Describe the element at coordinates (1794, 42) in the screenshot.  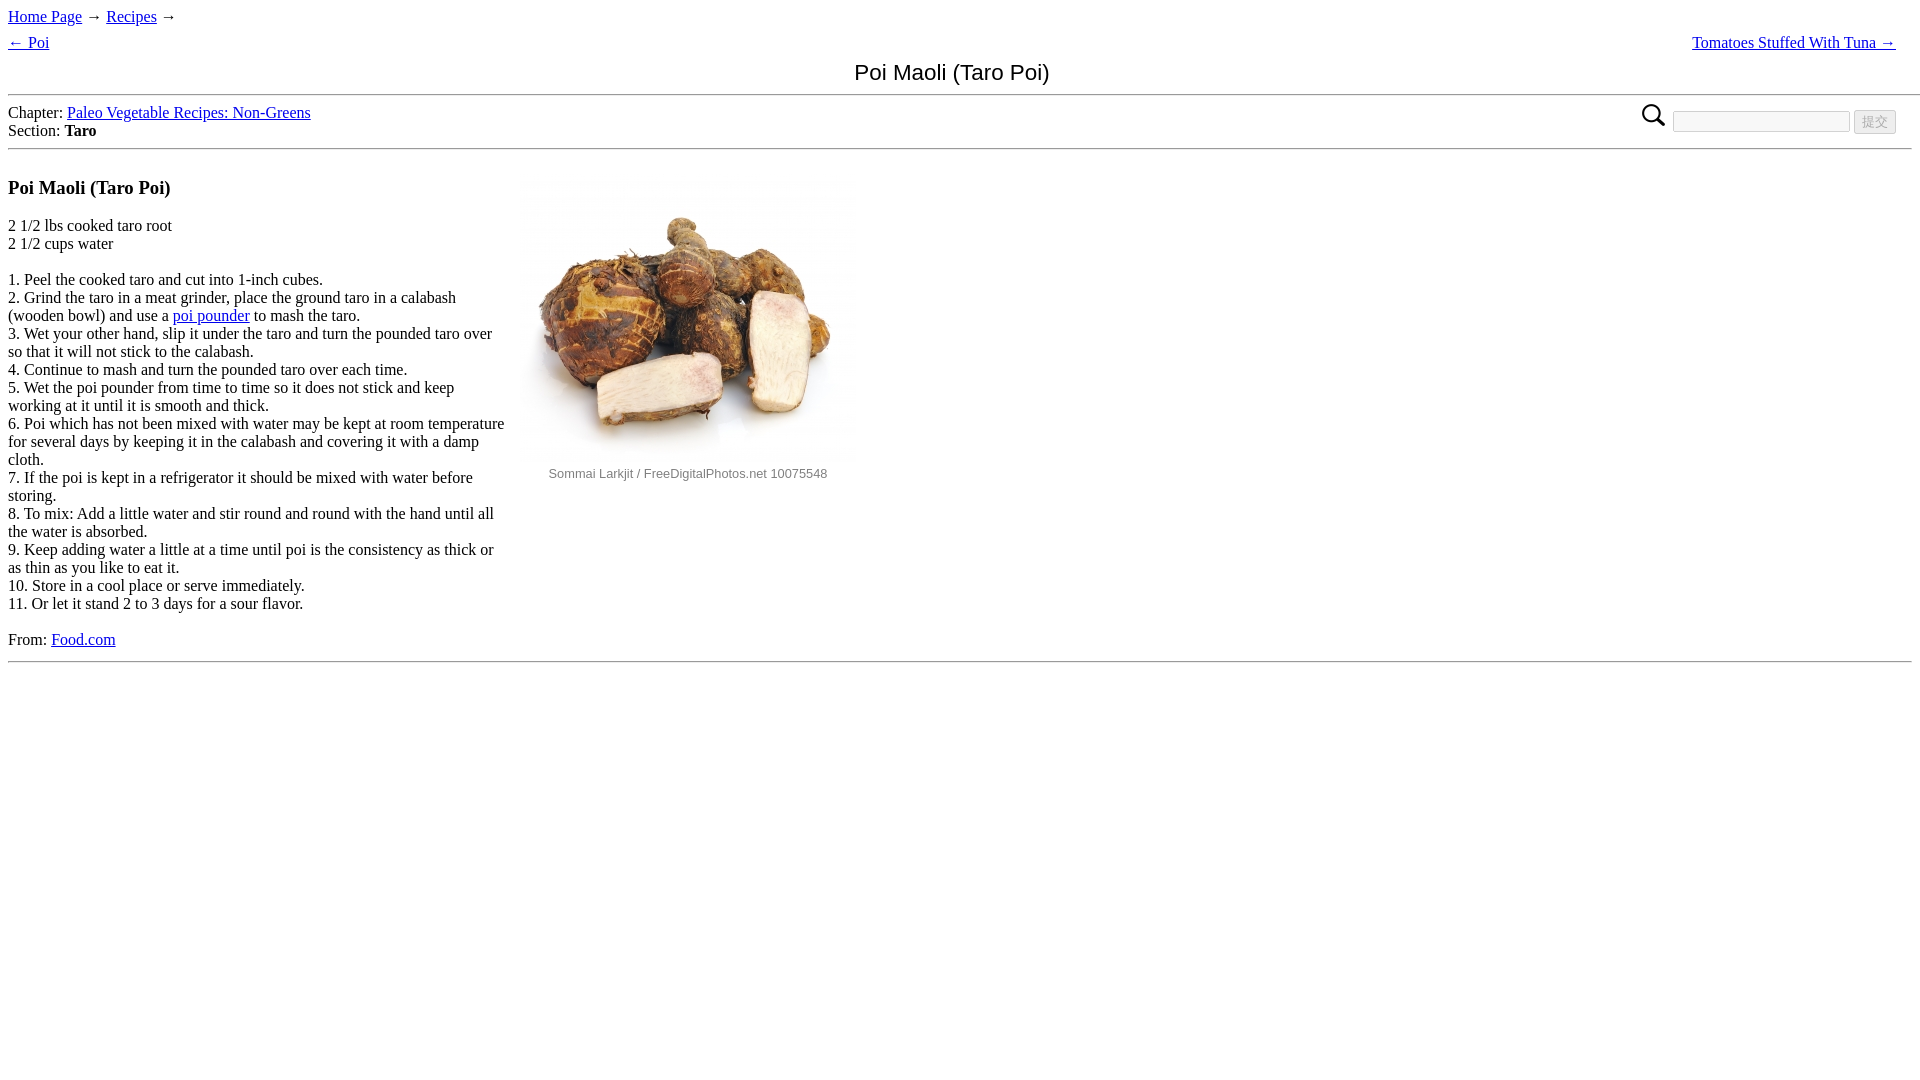
I see `Go to Next` at that location.